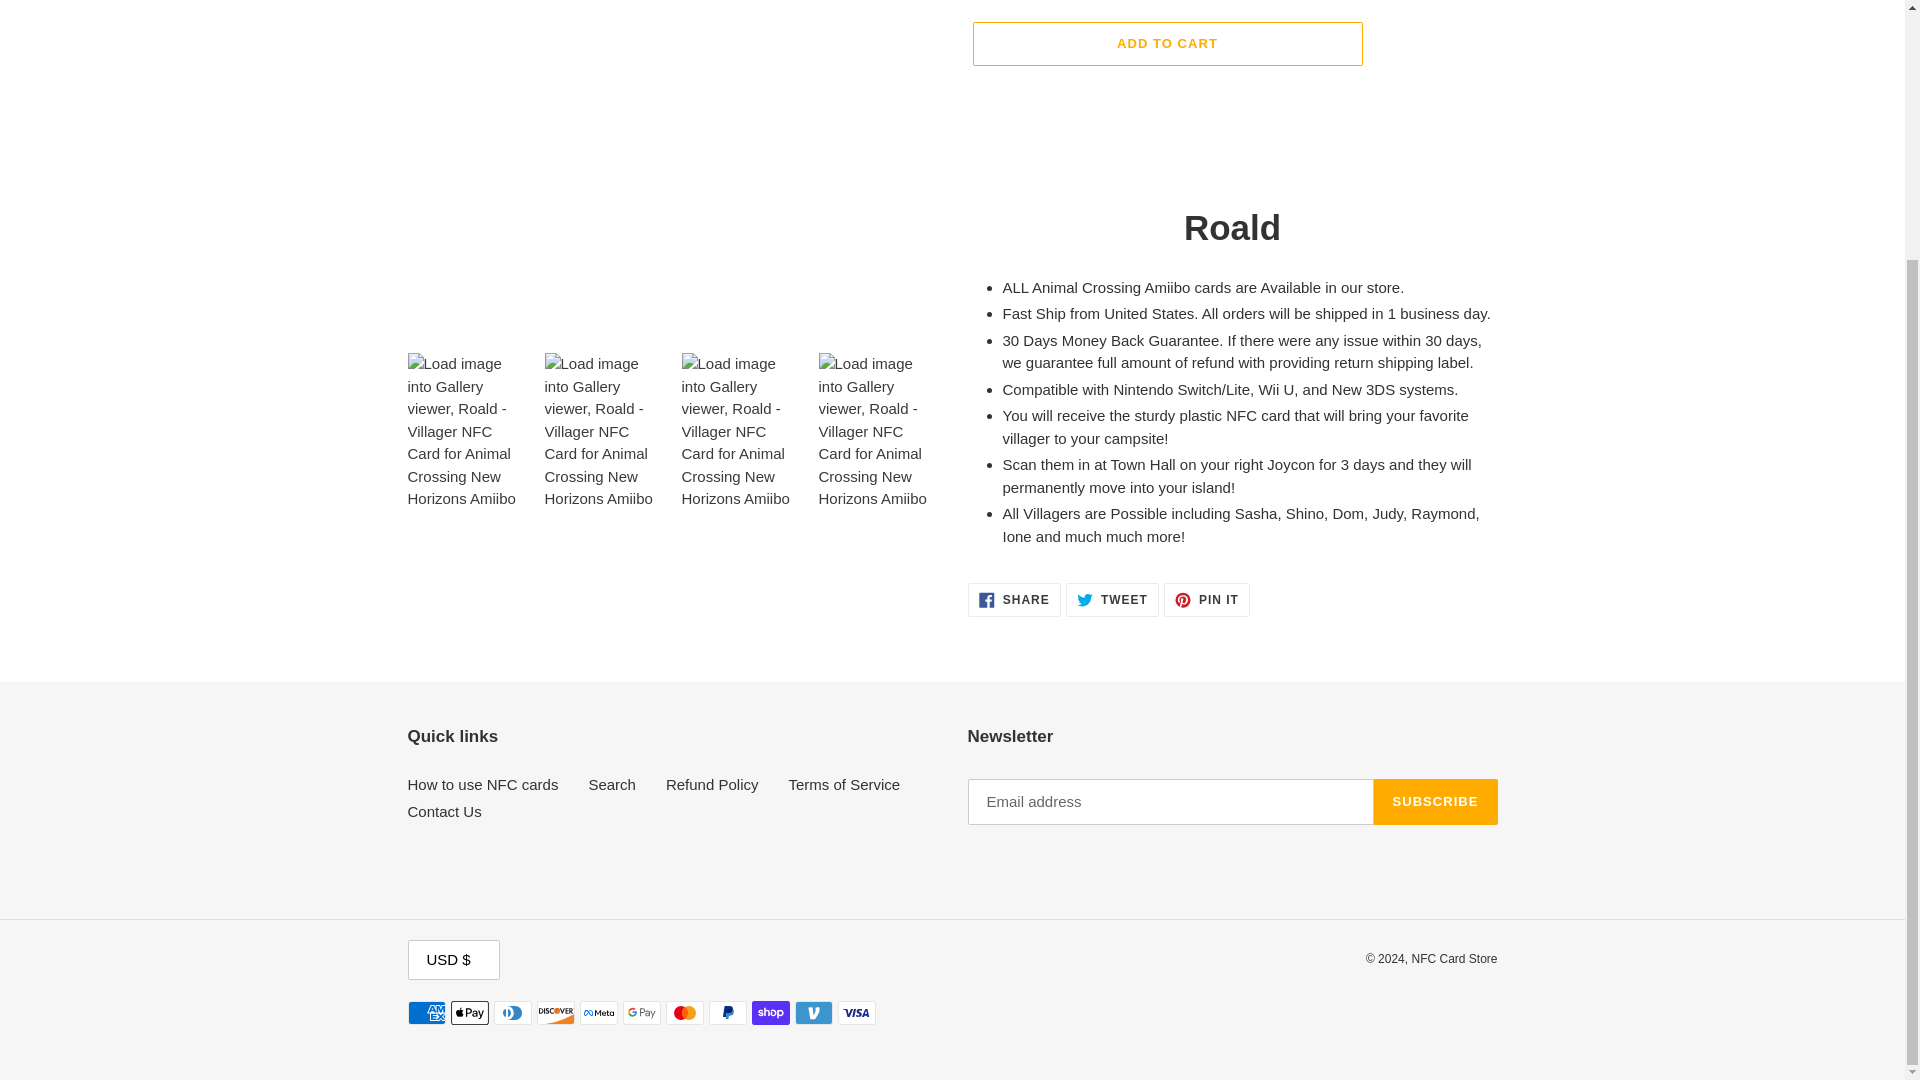 Image resolution: width=1920 pixels, height=1080 pixels. What do you see at coordinates (1014, 600) in the screenshot?
I see `How to use NFC cards` at bounding box center [1014, 600].